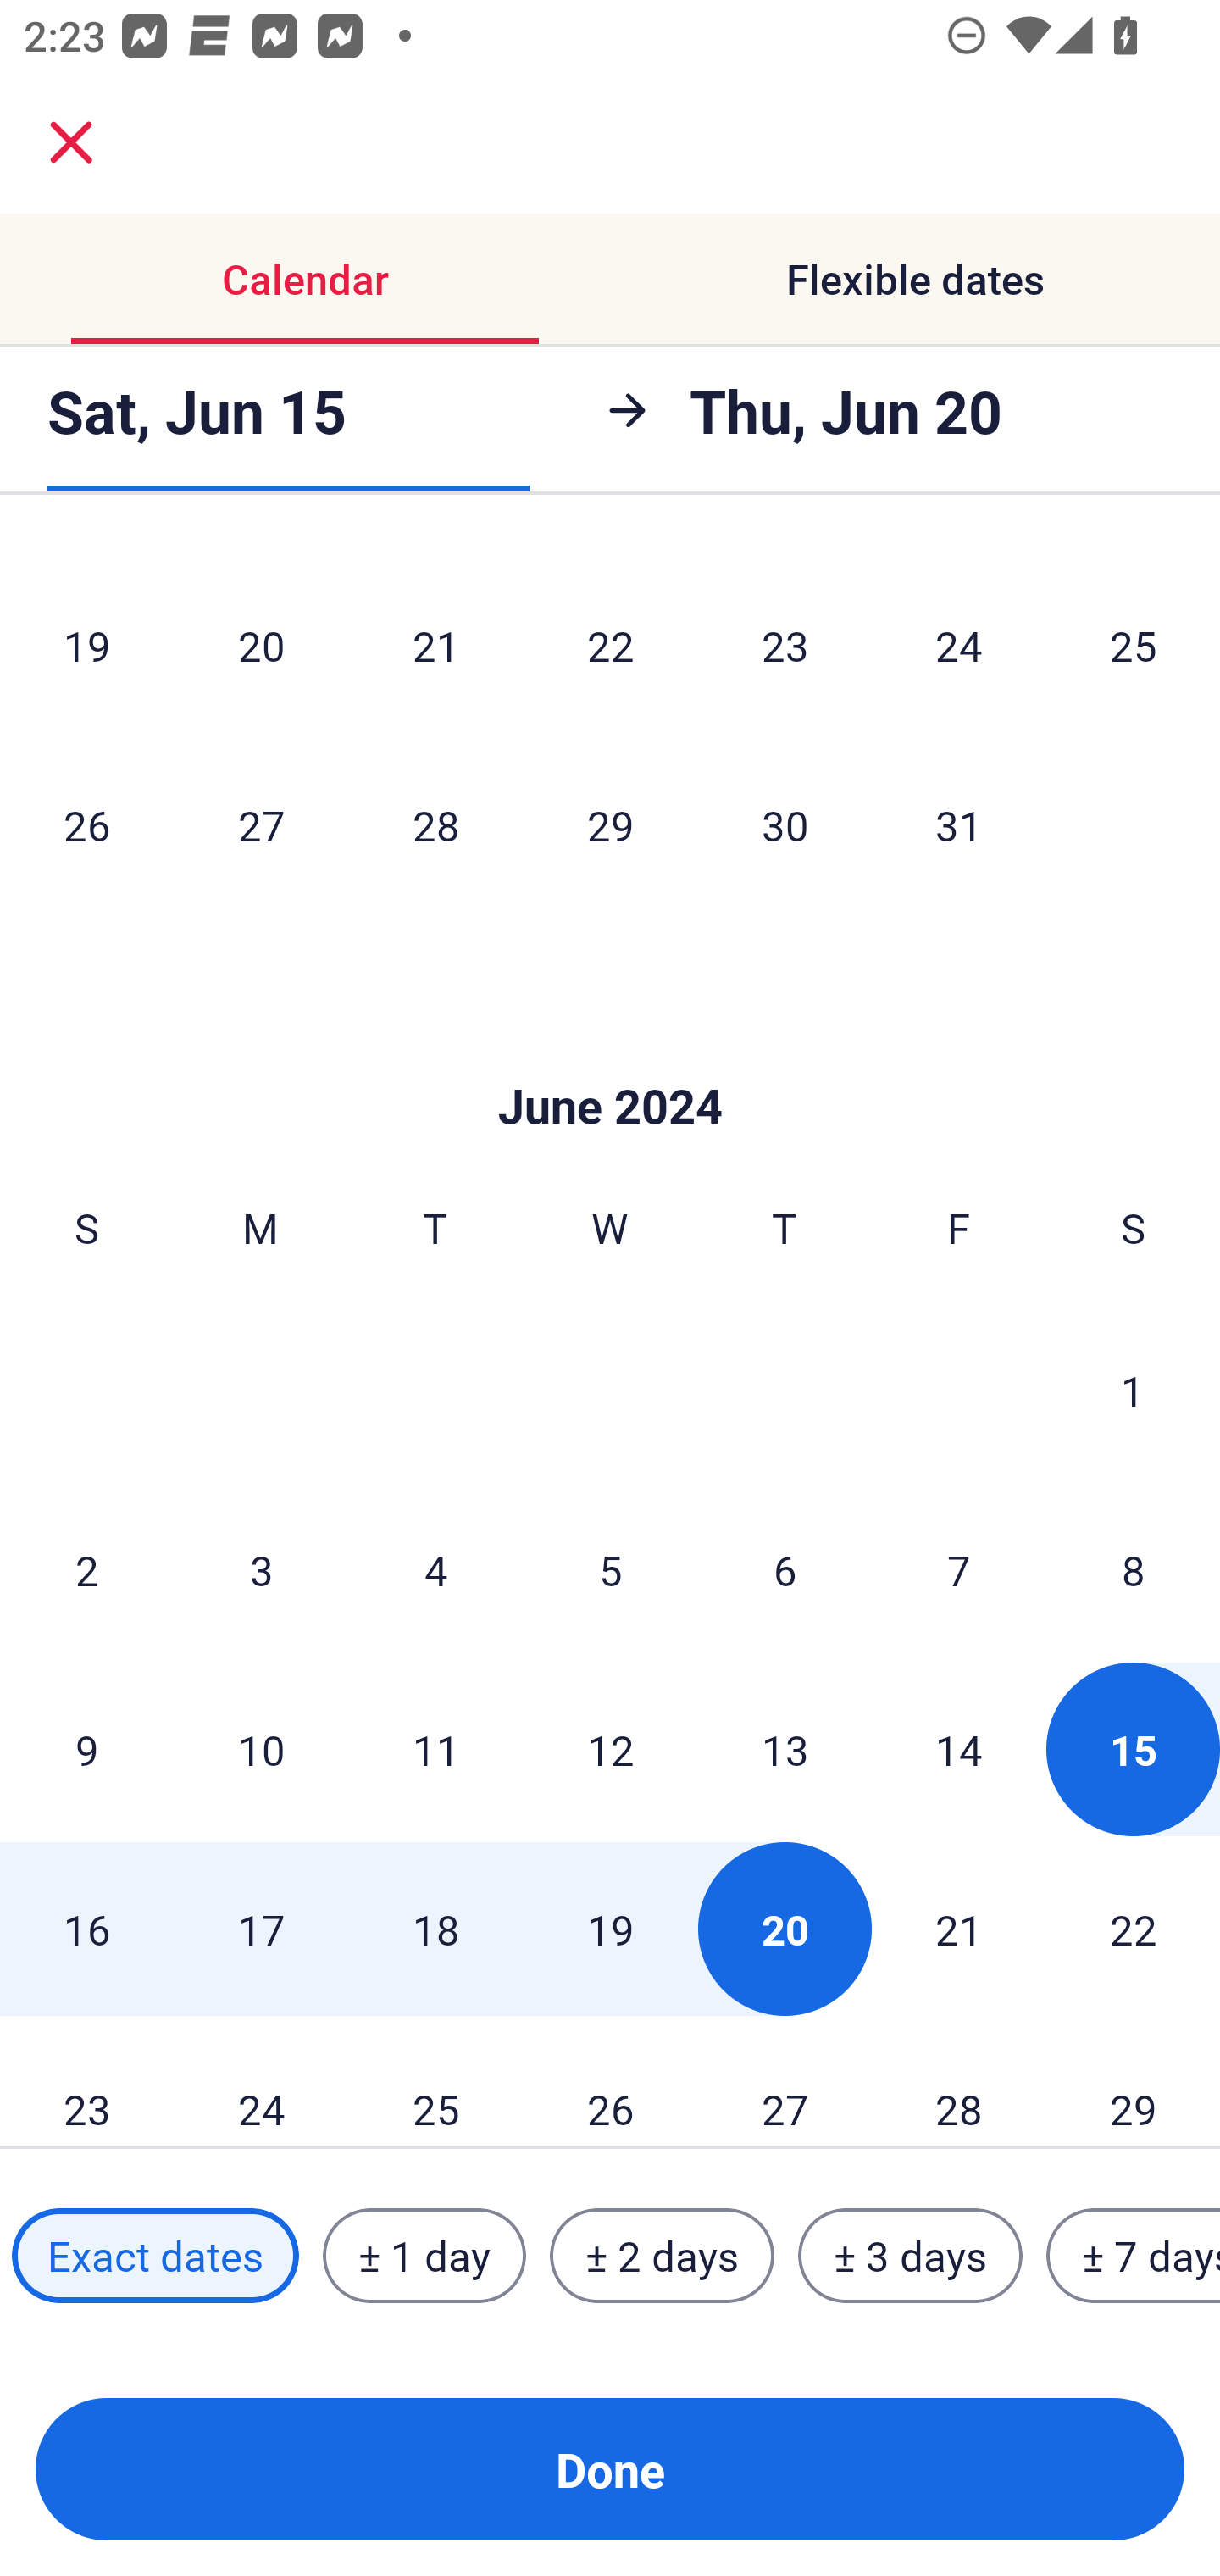 This screenshot has height=2576, width=1220. What do you see at coordinates (86, 2084) in the screenshot?
I see `23 Sunday, June 23, 2024` at bounding box center [86, 2084].